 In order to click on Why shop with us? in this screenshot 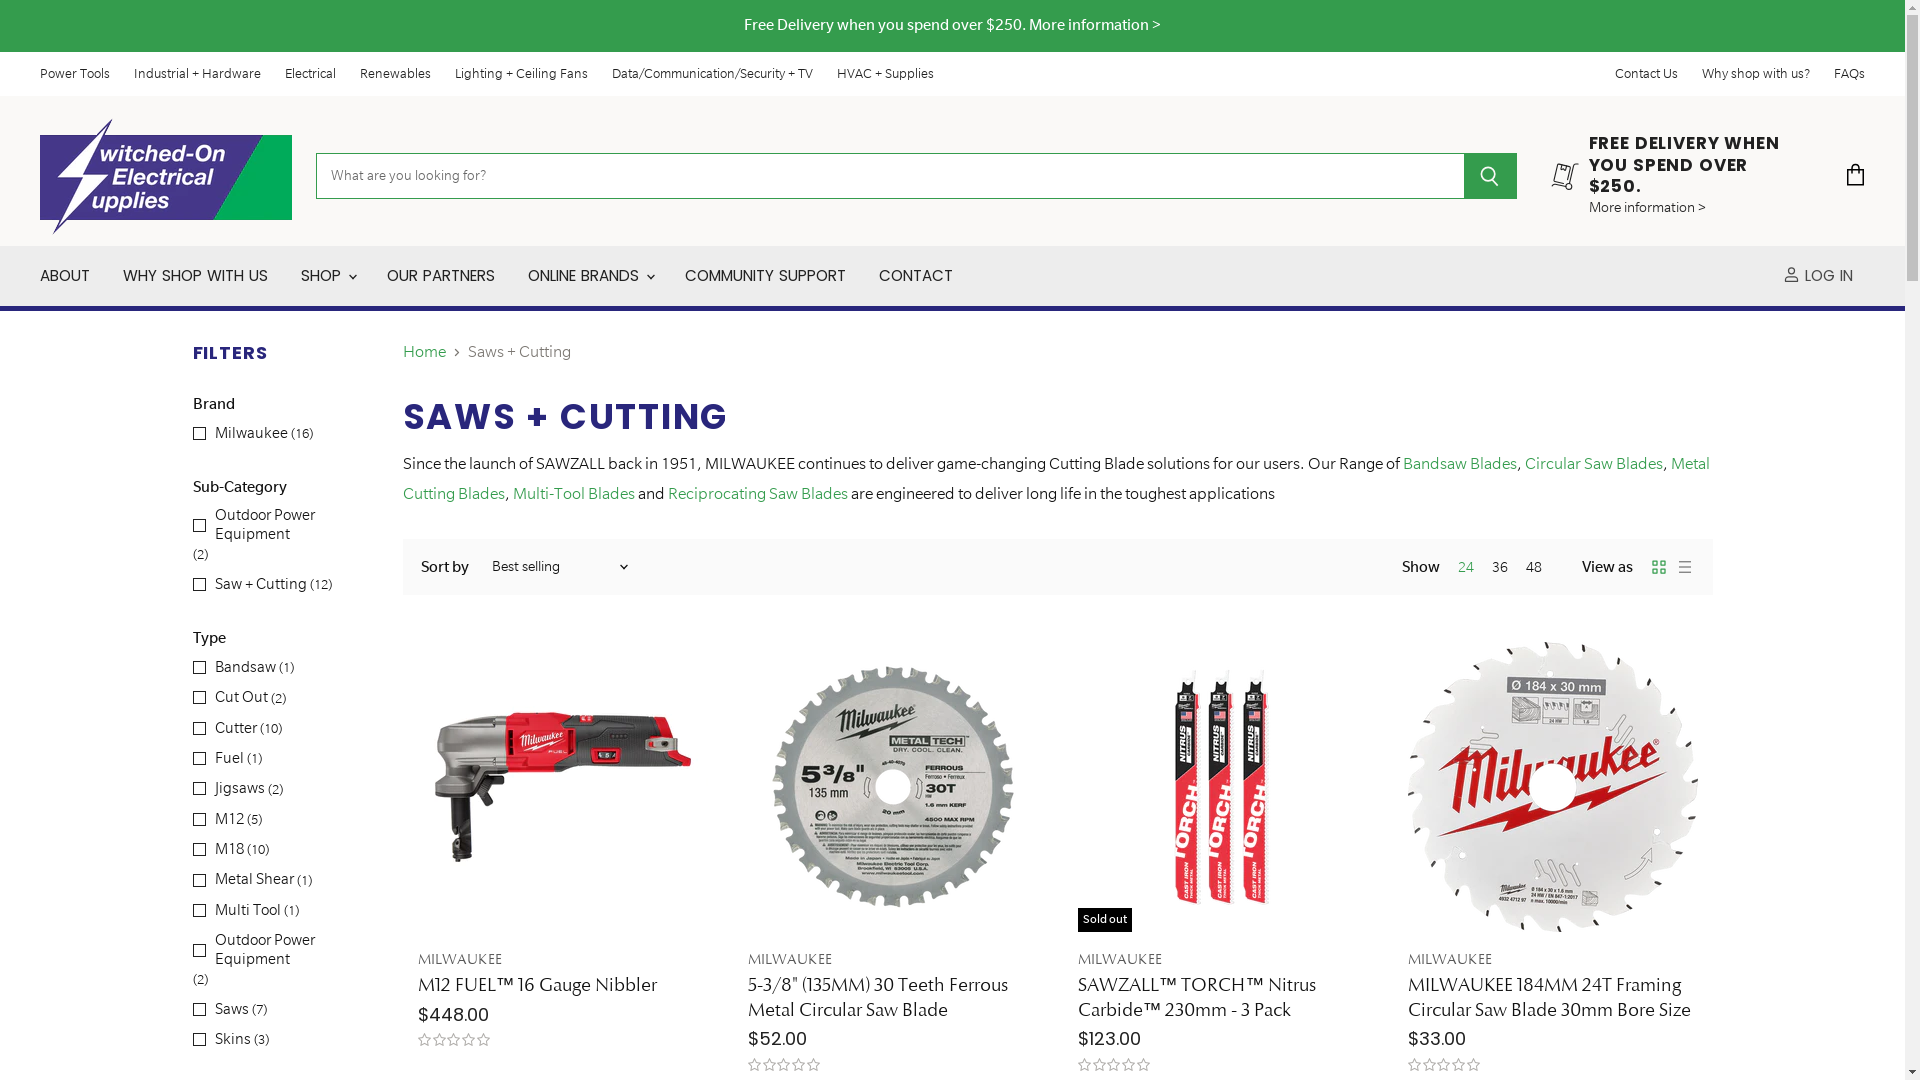, I will do `click(1756, 74)`.